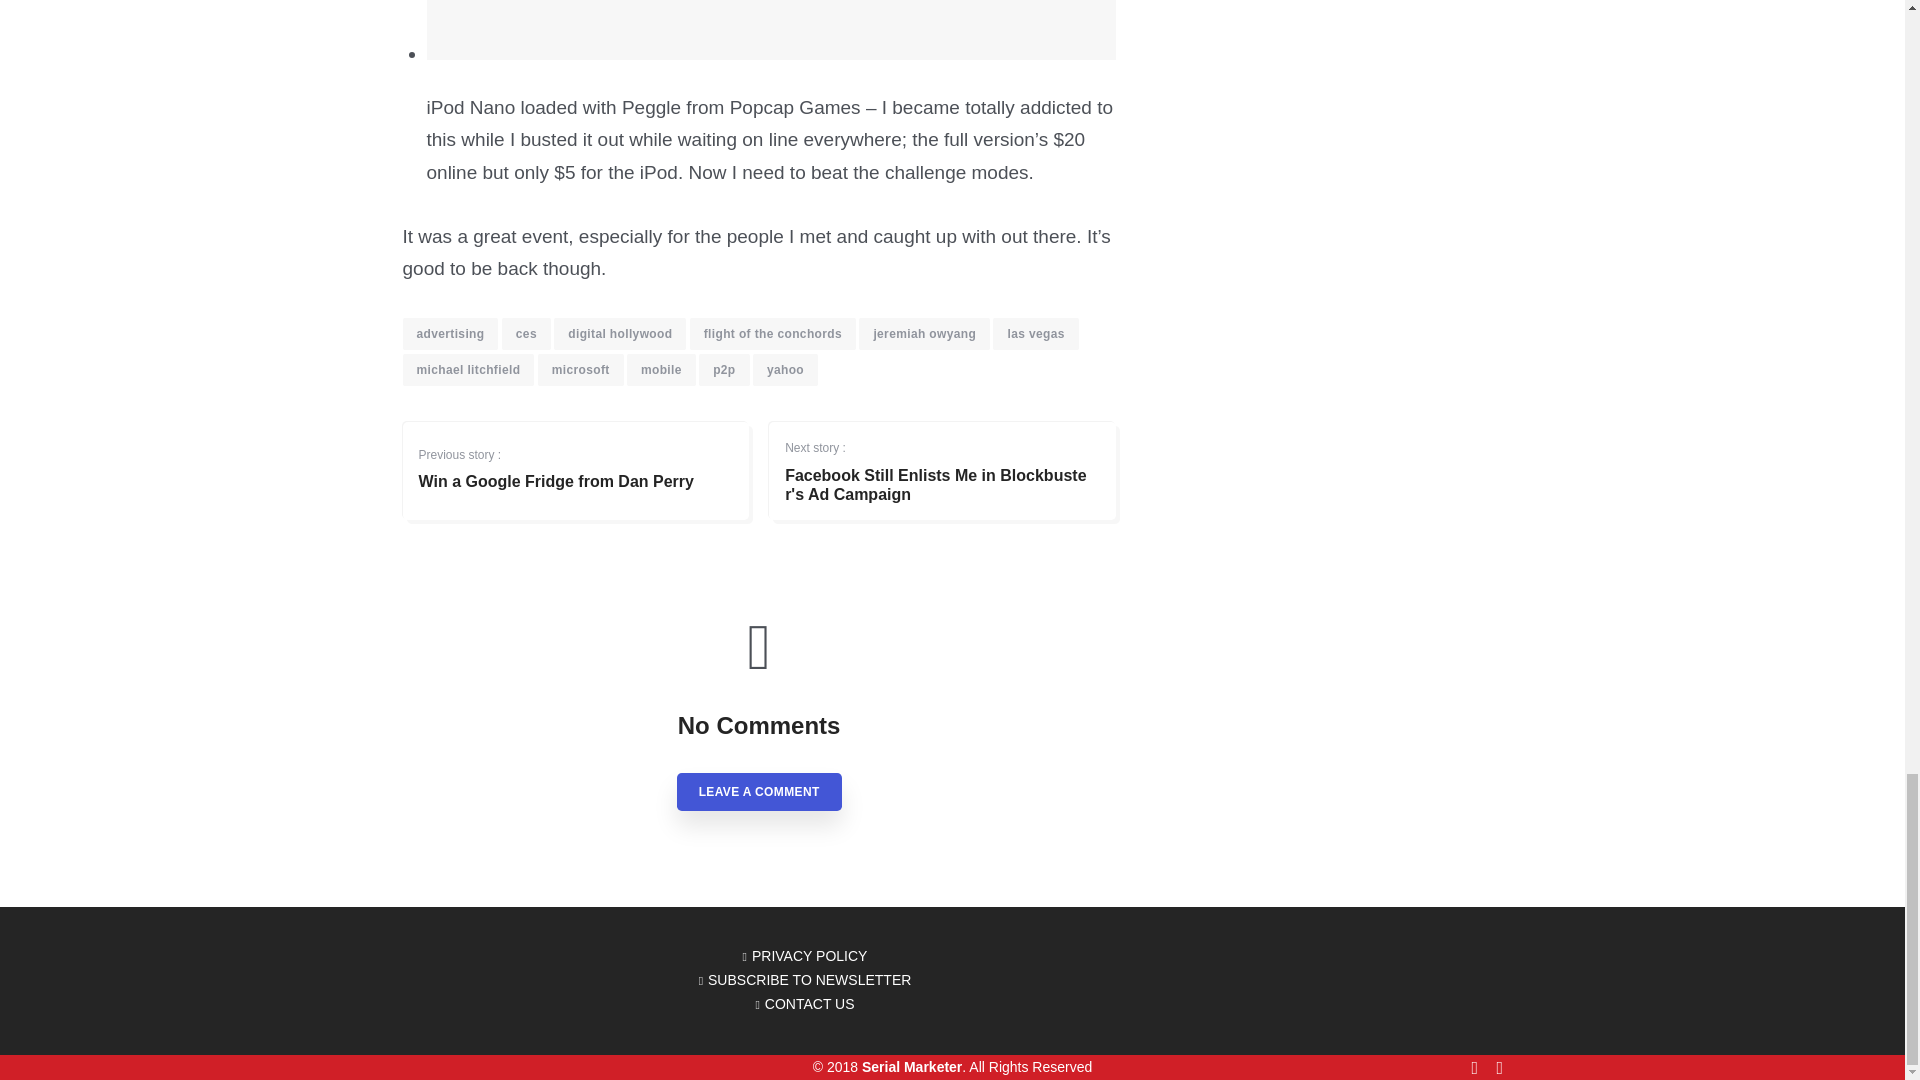 Image resolution: width=1920 pixels, height=1080 pixels. What do you see at coordinates (620, 333) in the screenshot?
I see `digital hollywood` at bounding box center [620, 333].